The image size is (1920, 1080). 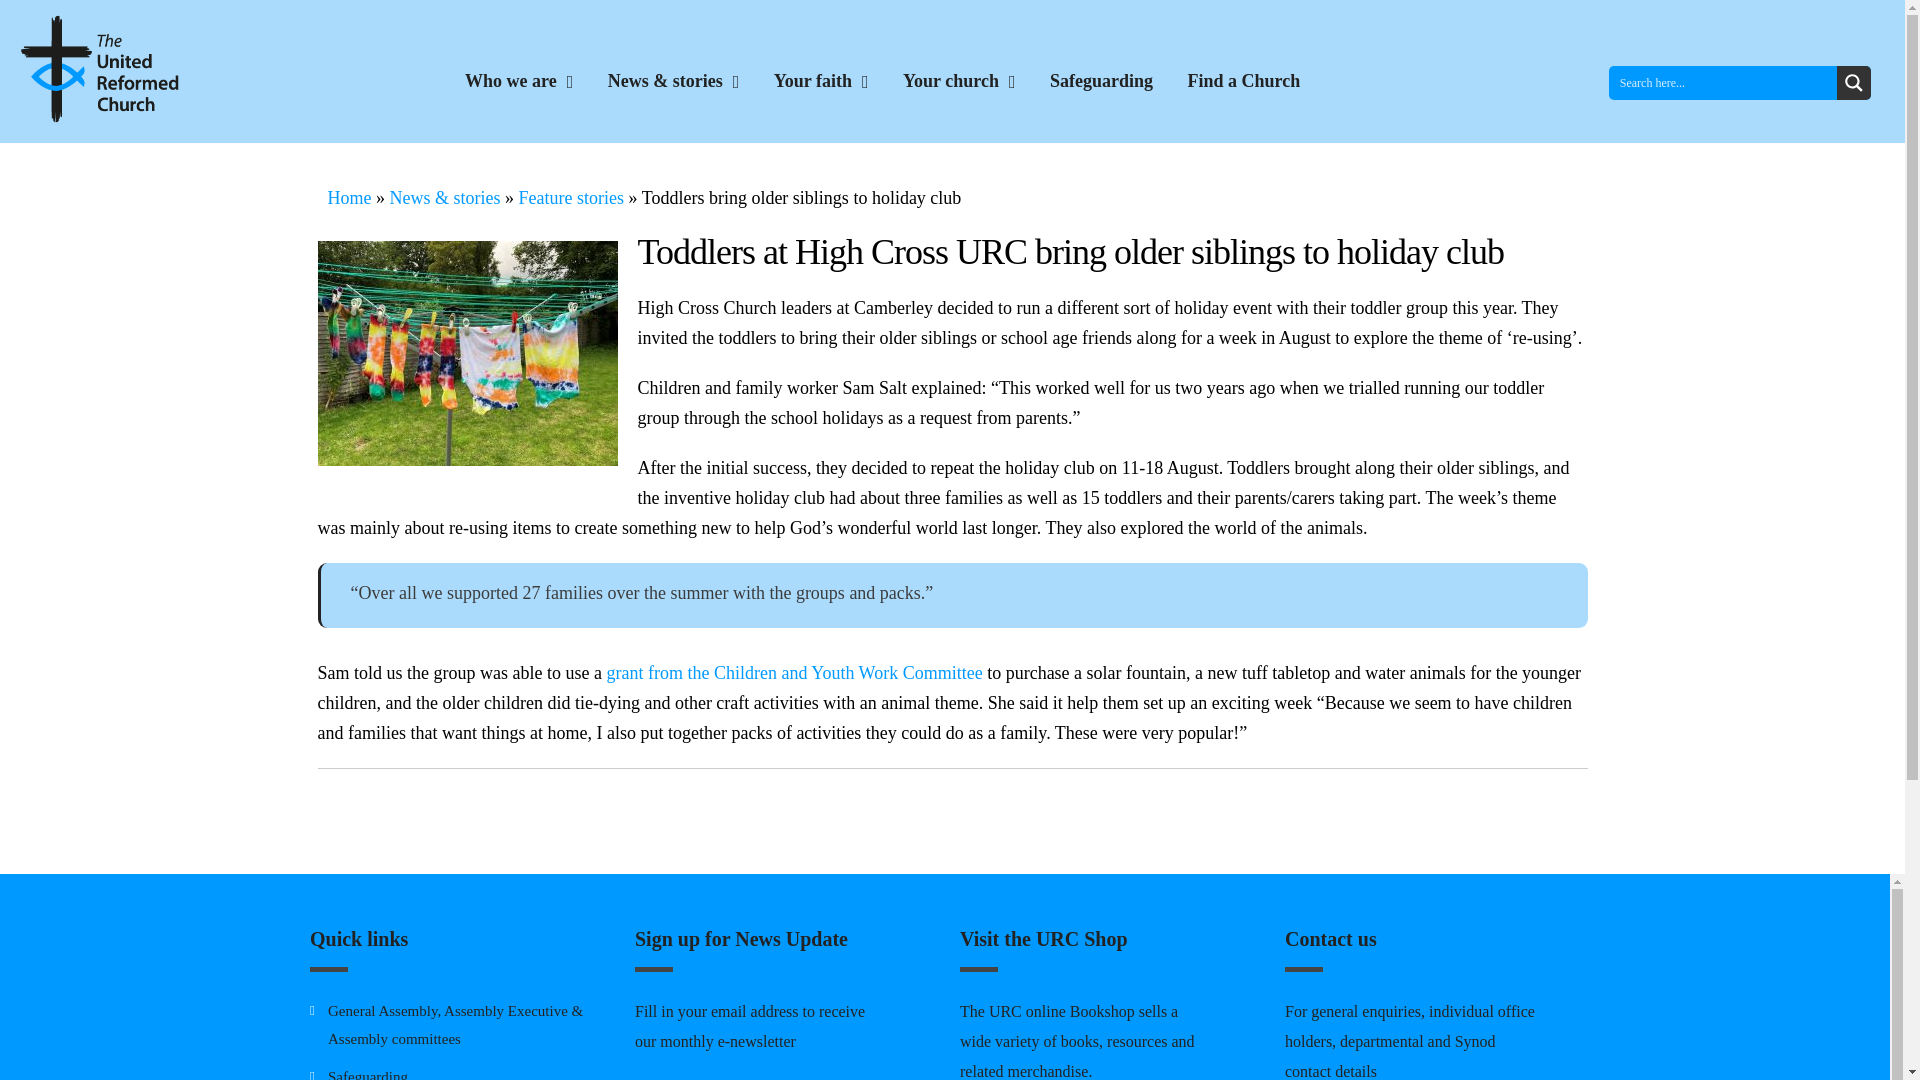 I want to click on Who we are, so click(x=518, y=82).